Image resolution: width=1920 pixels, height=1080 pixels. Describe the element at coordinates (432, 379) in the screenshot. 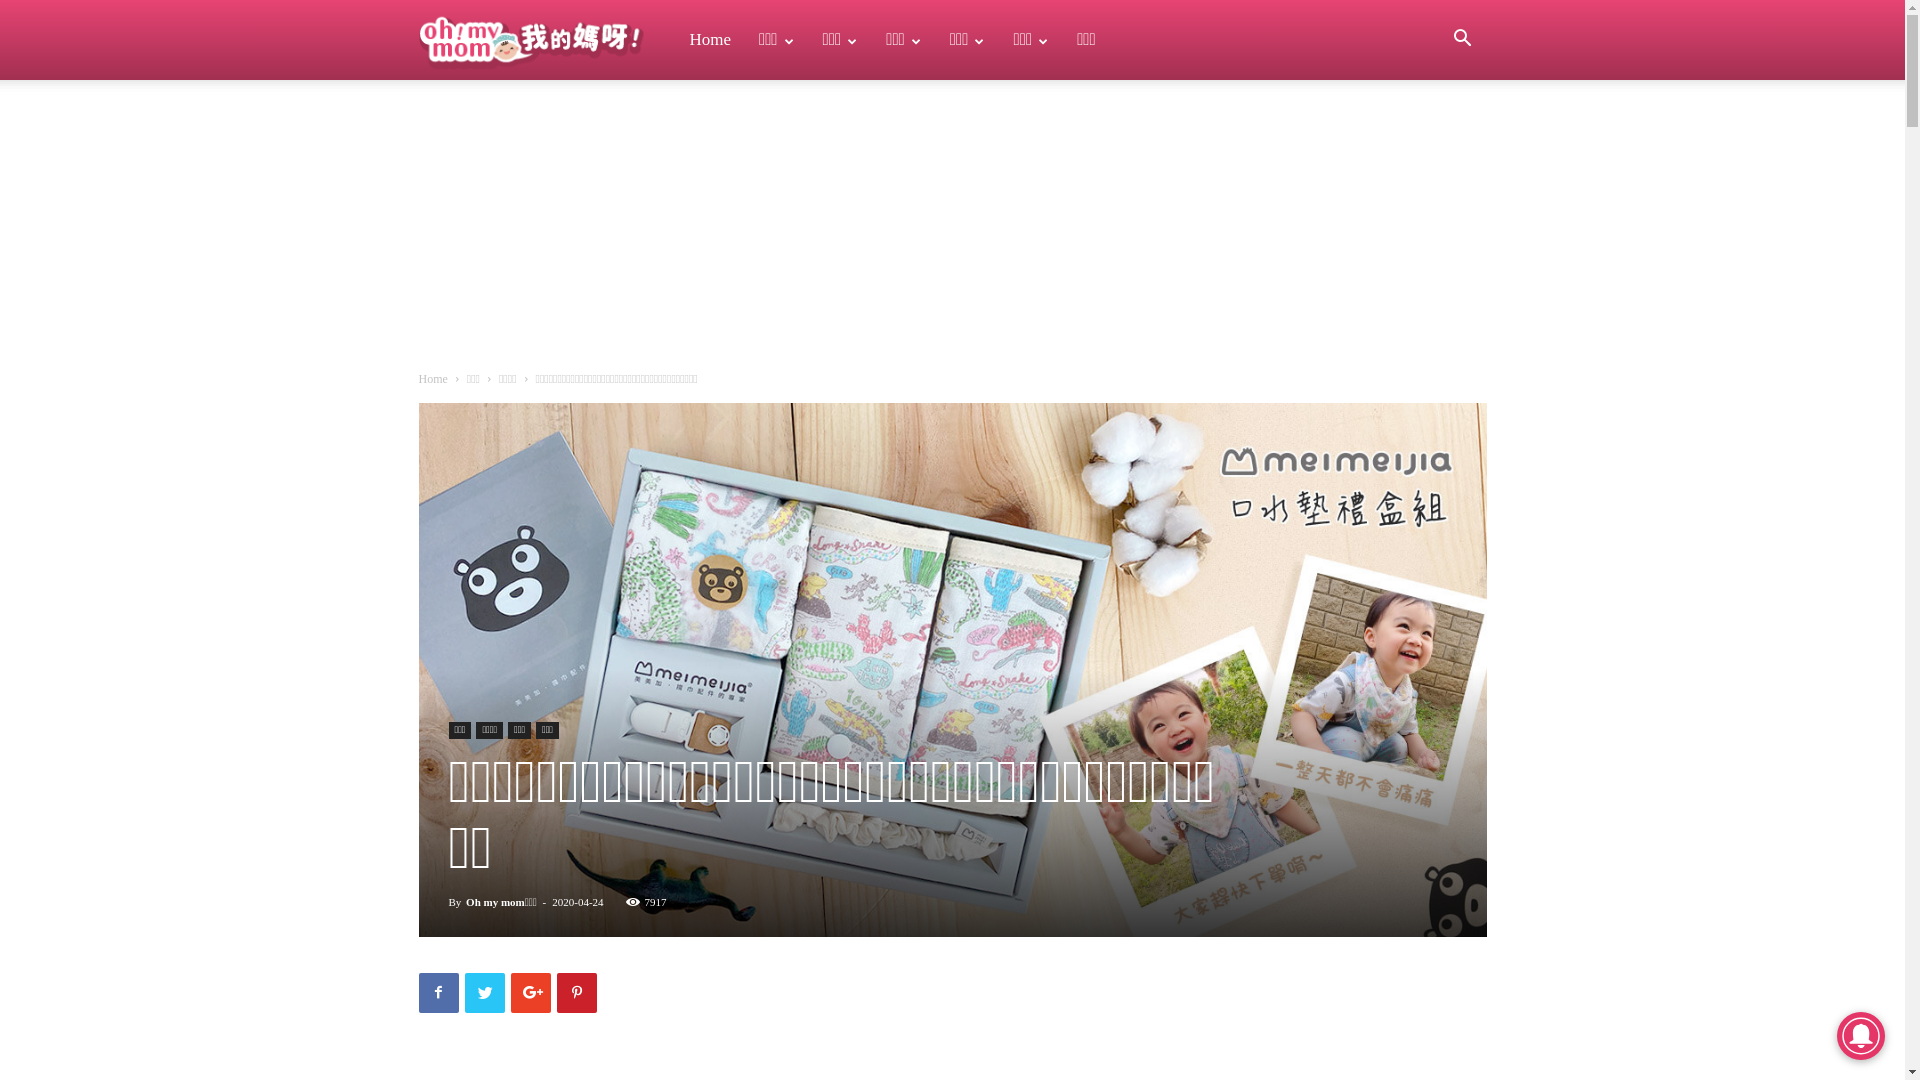

I see `Home` at that location.